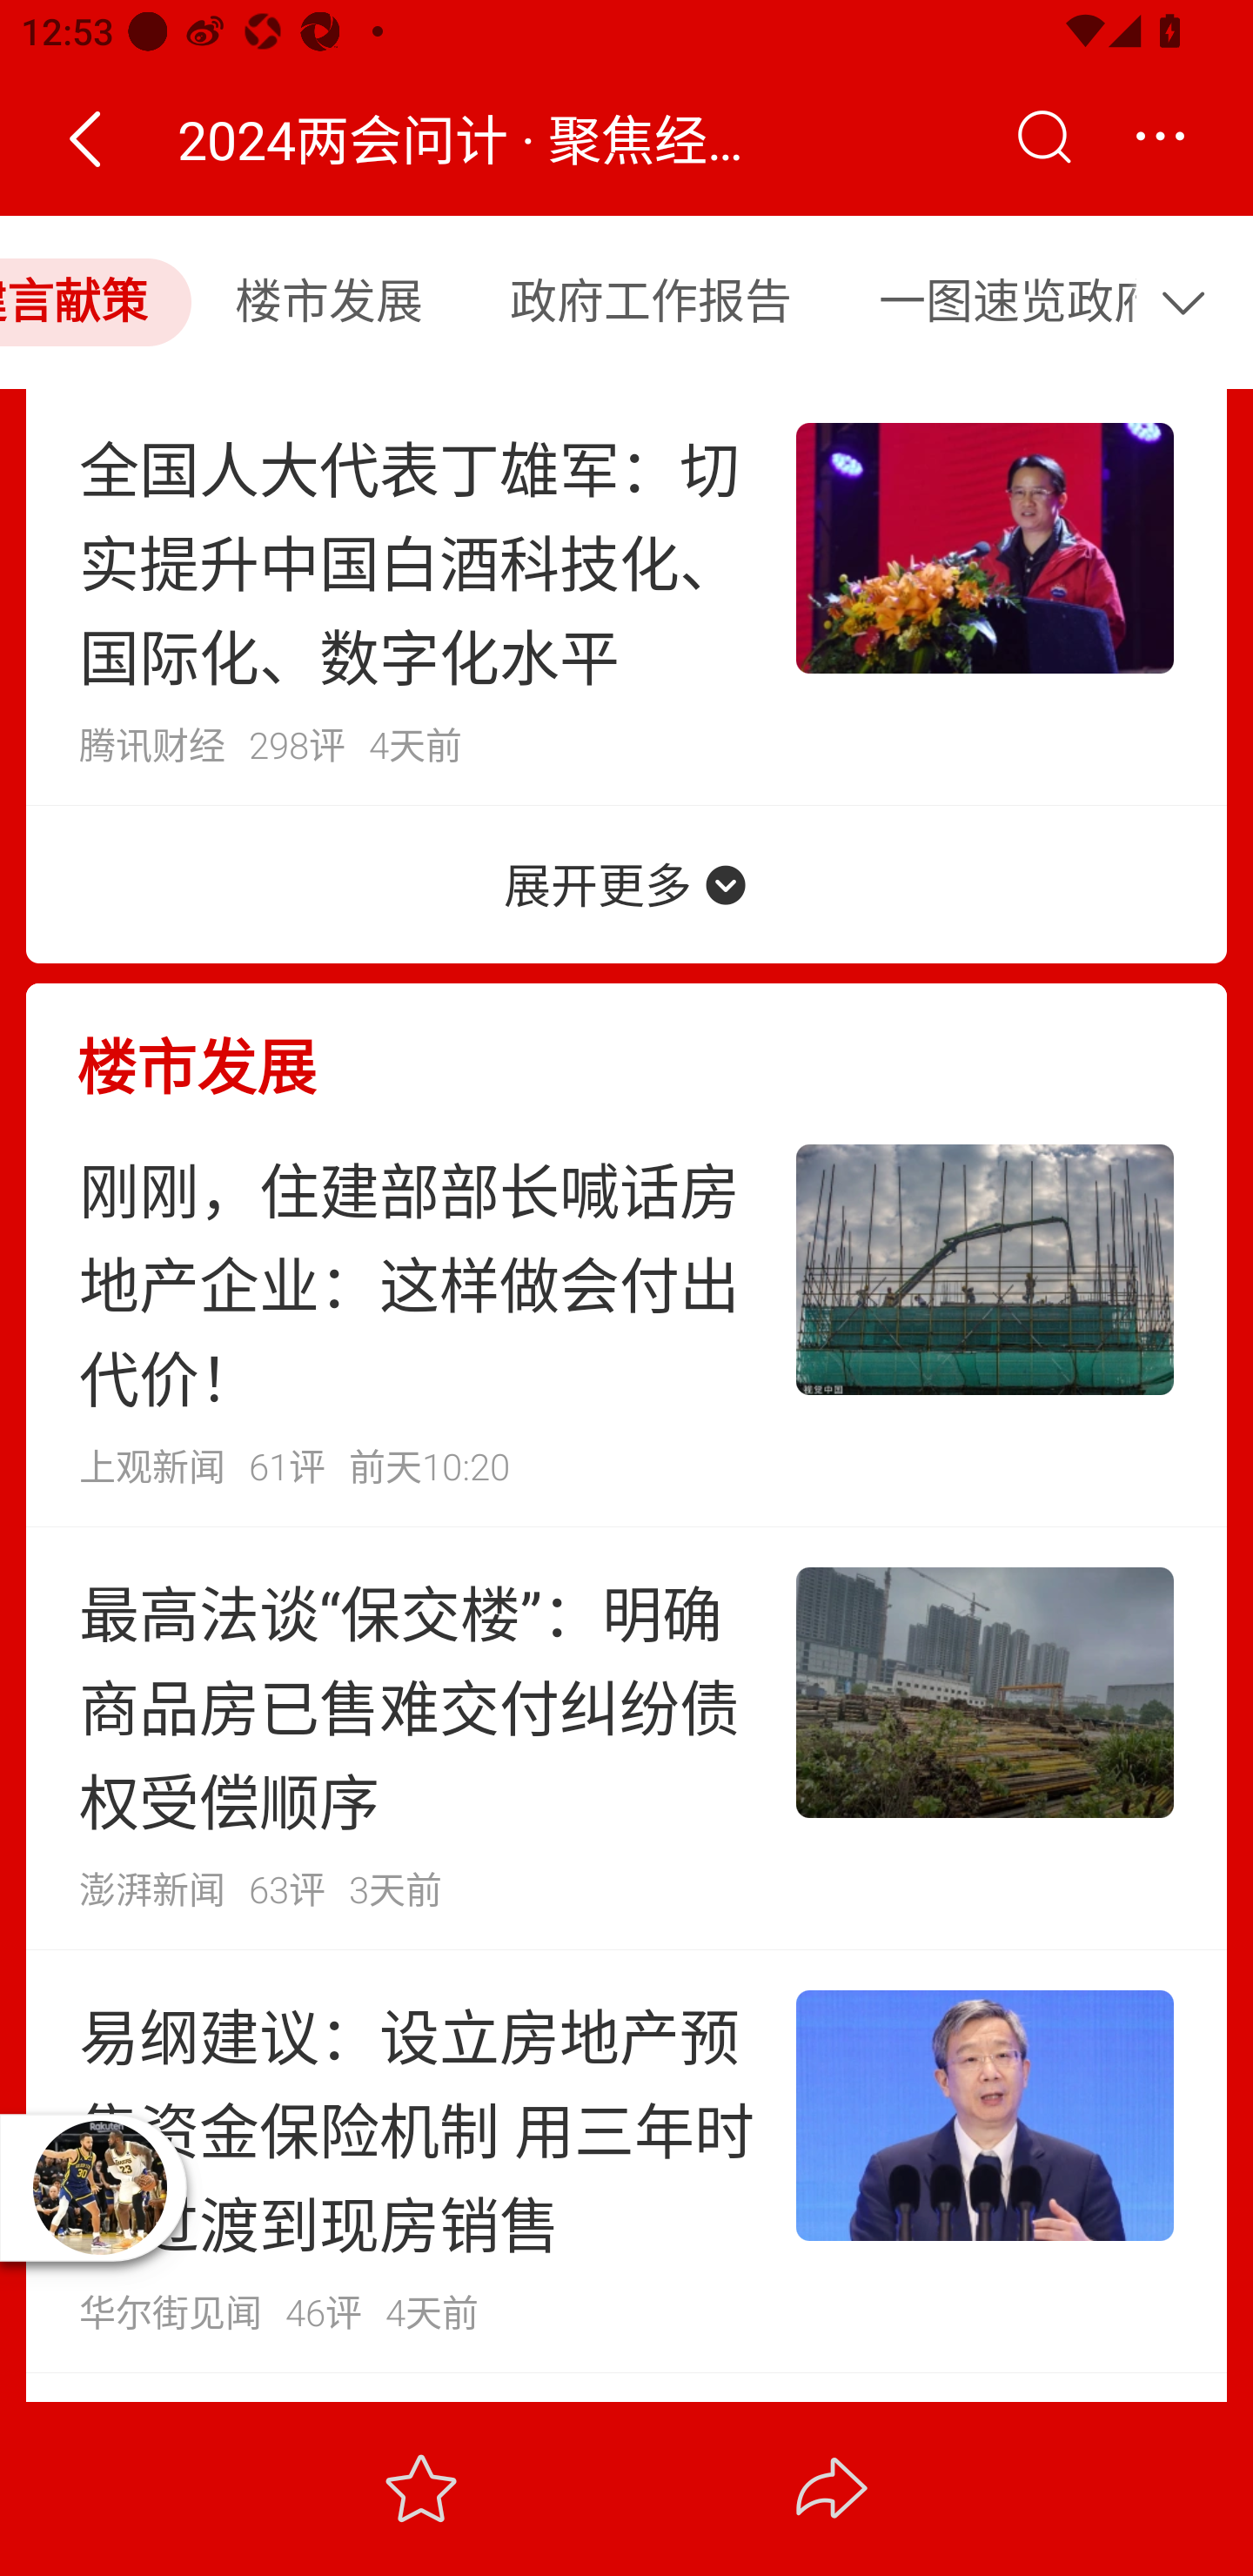  What do you see at coordinates (1159, 138) in the screenshot?
I see `` at bounding box center [1159, 138].